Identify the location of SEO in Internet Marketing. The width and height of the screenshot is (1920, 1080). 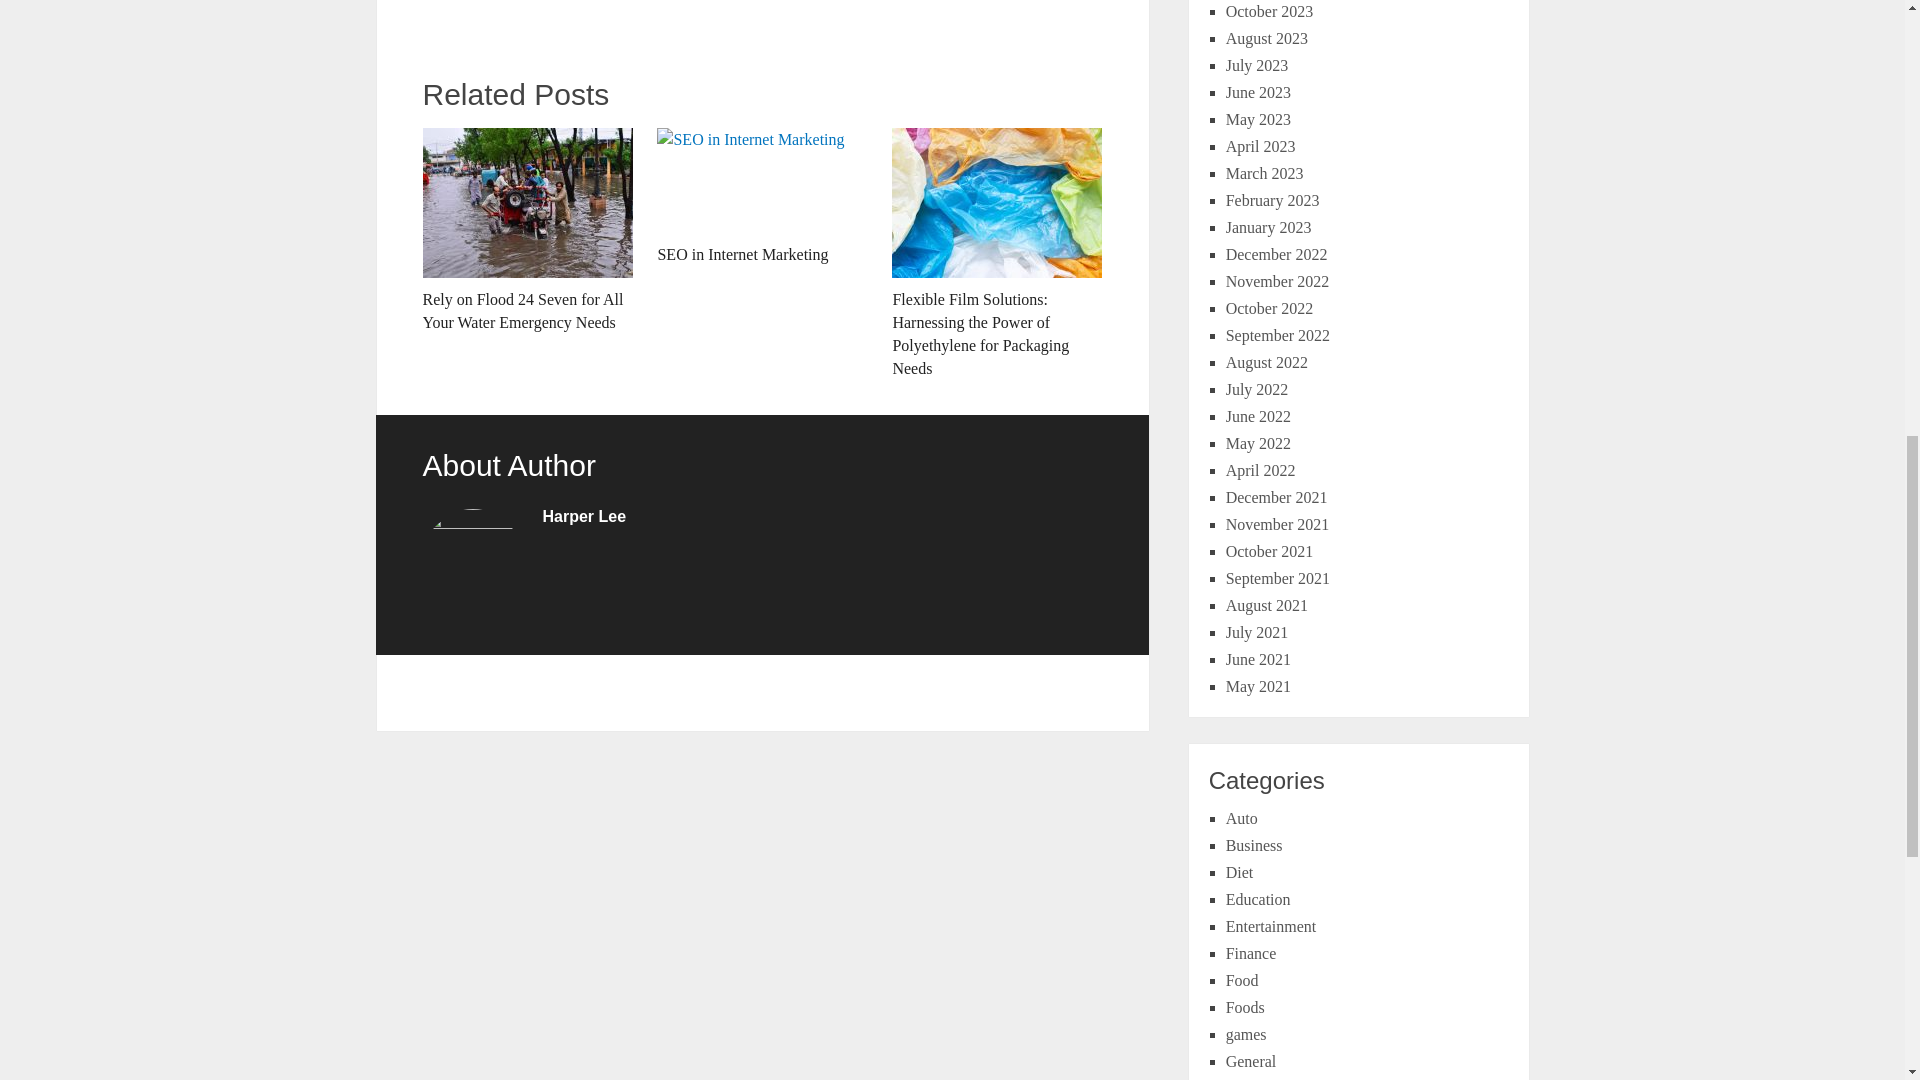
(762, 196).